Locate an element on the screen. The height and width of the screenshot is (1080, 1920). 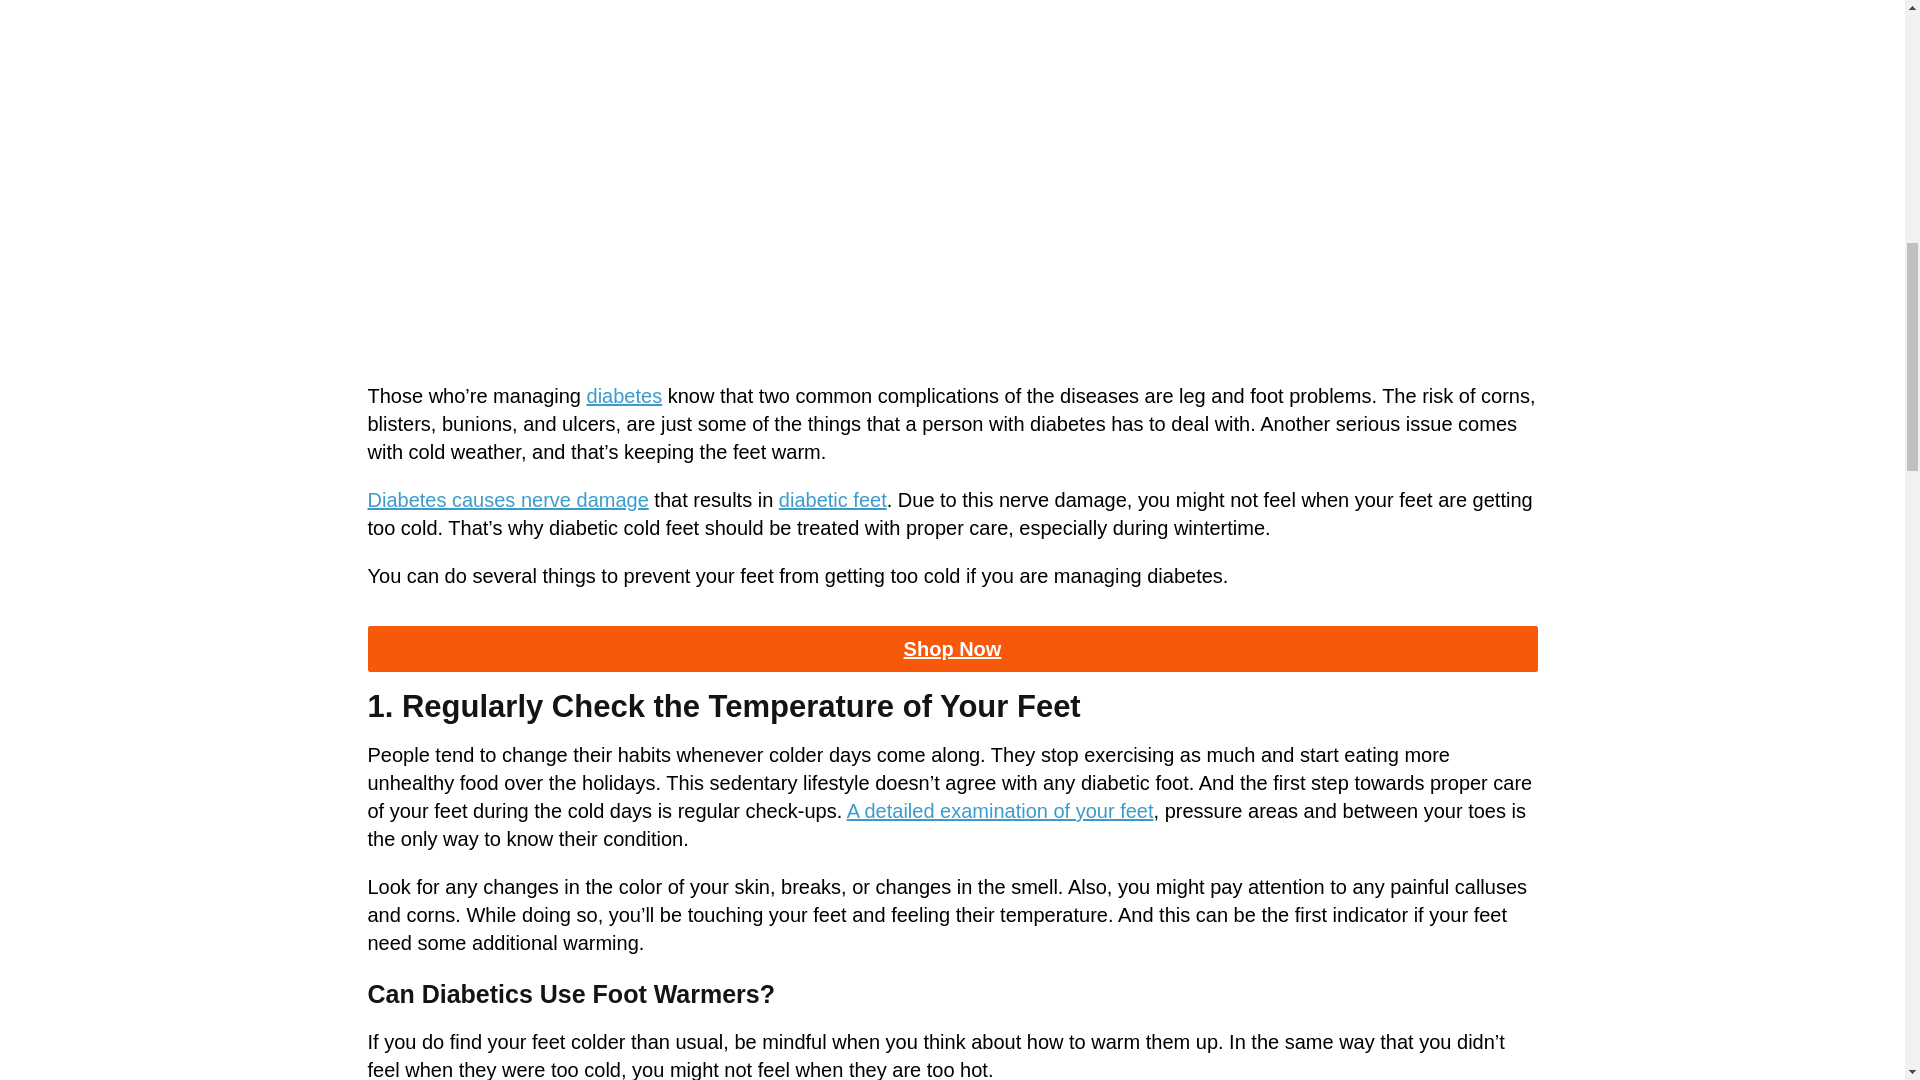
Understanding diabetic foot is located at coordinates (833, 500).